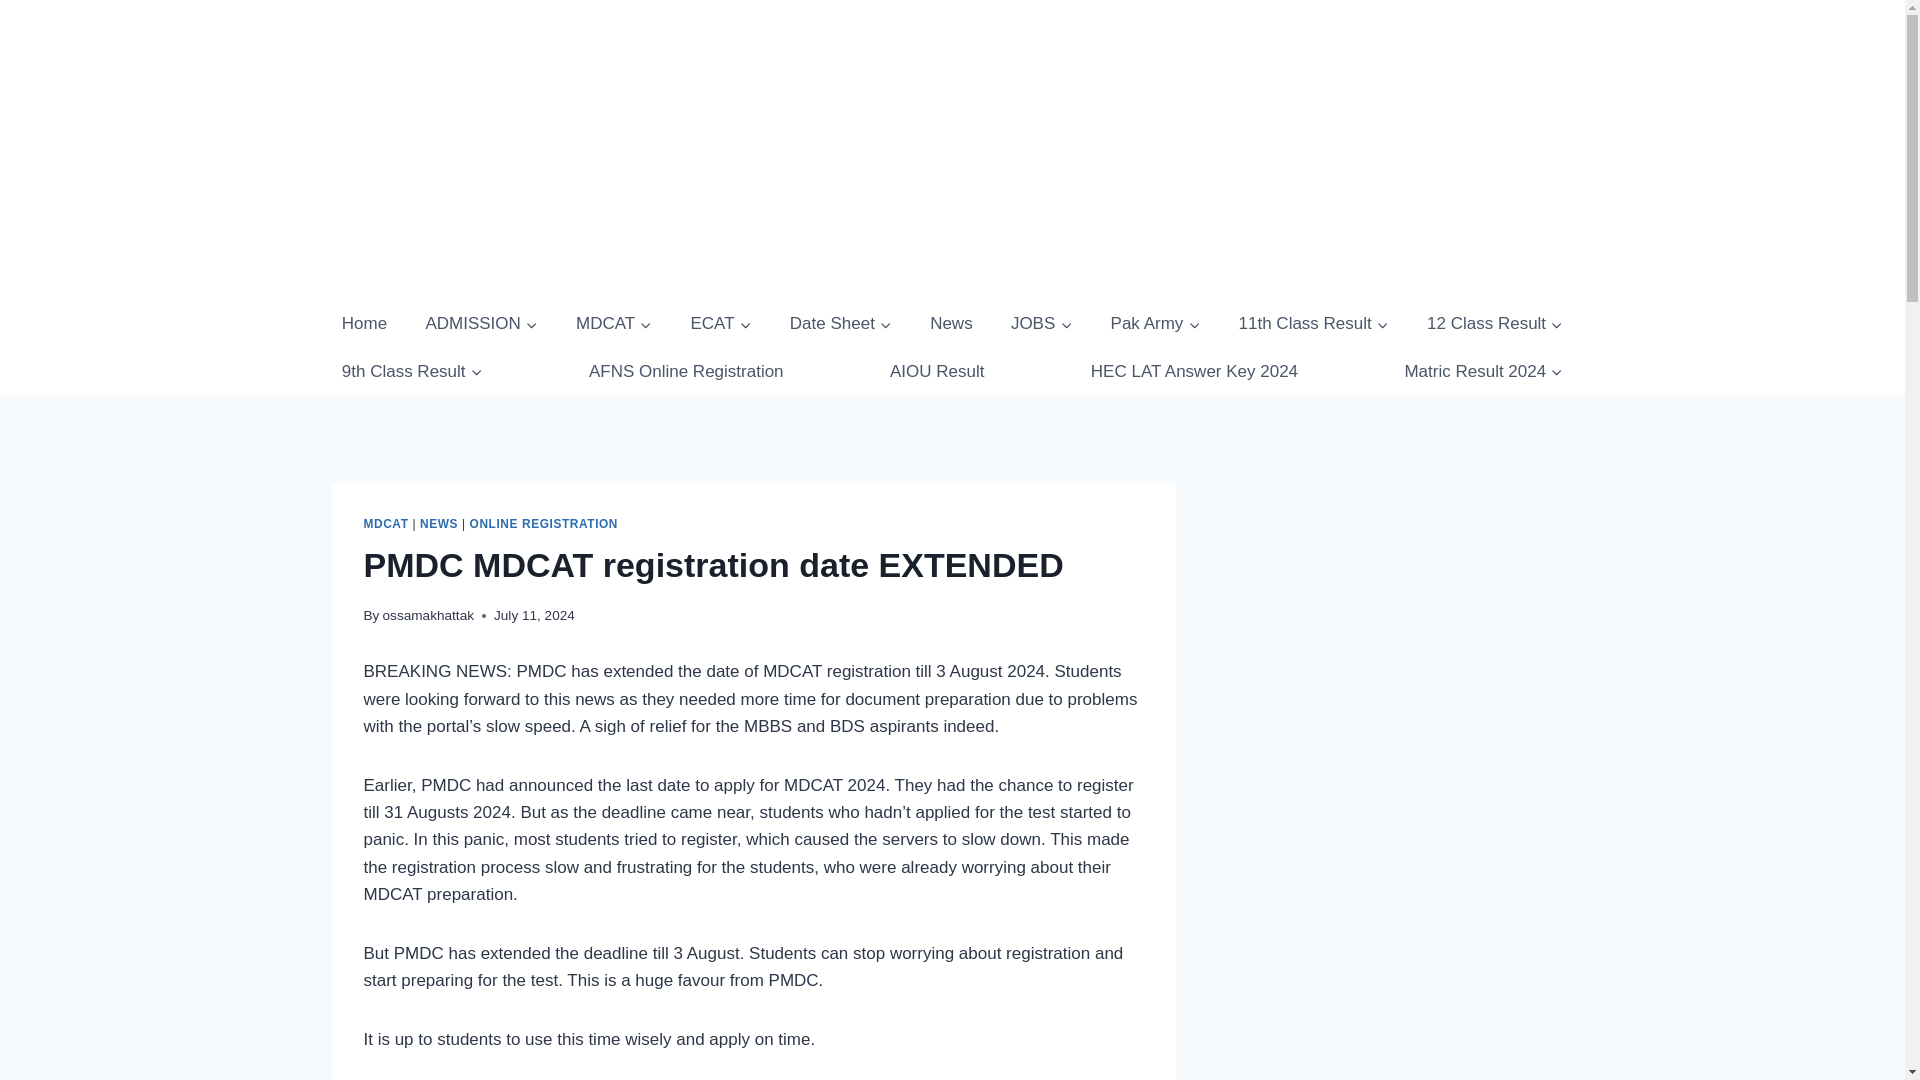  I want to click on ECAT, so click(720, 324).